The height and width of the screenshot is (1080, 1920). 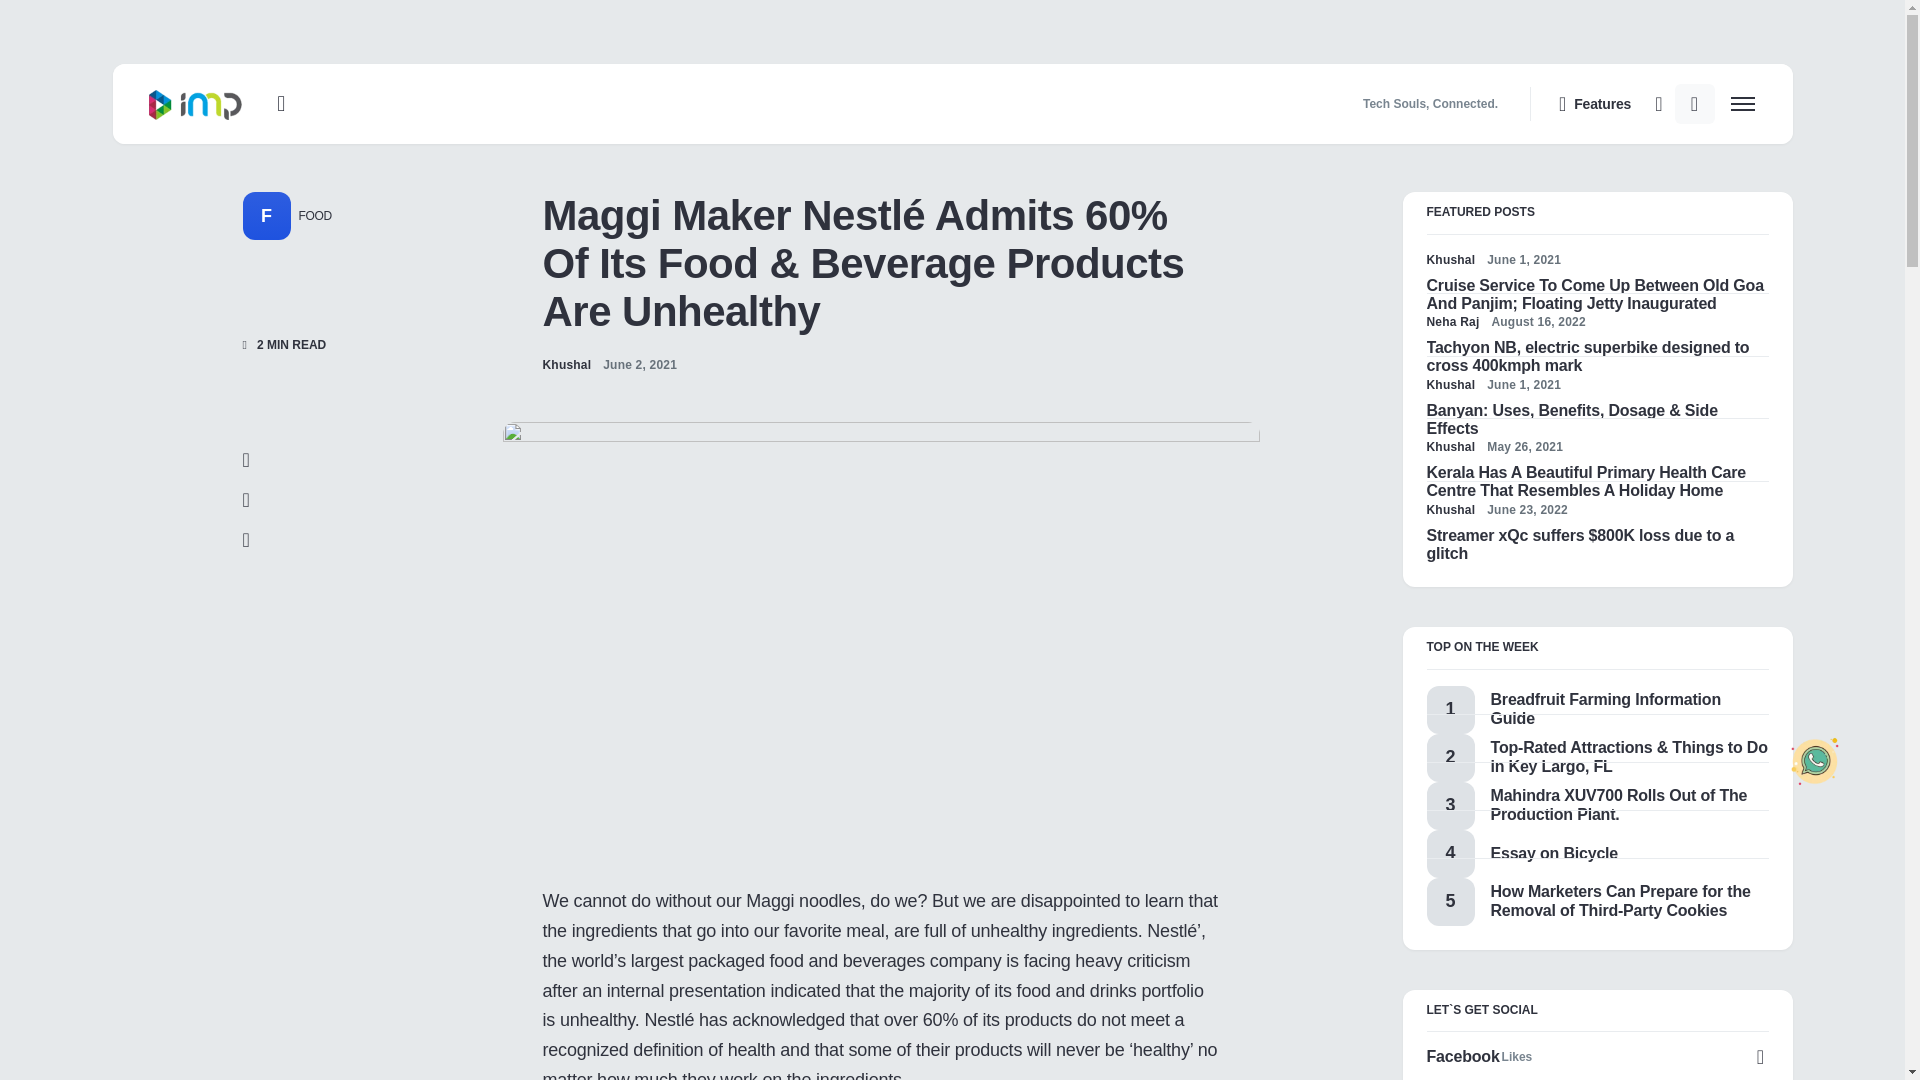 What do you see at coordinates (1450, 259) in the screenshot?
I see `View all posts by Khushal` at bounding box center [1450, 259].